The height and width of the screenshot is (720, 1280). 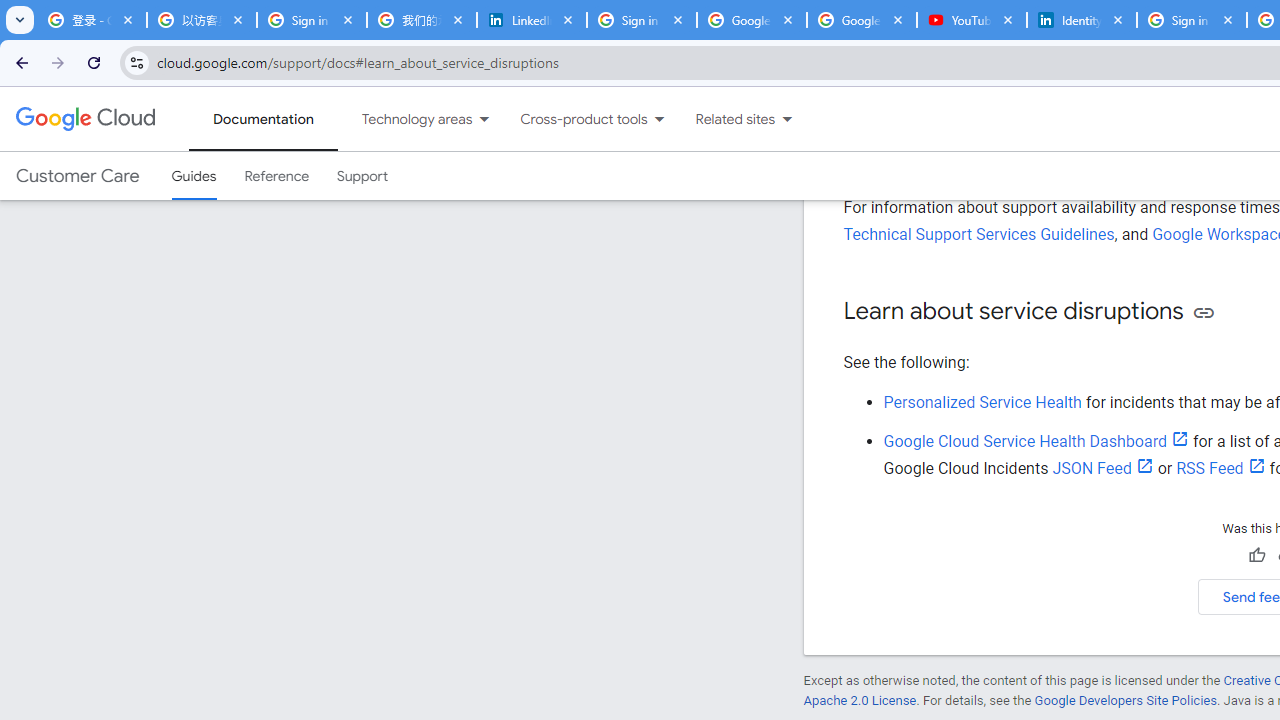 I want to click on Sign in - Google Accounts, so click(x=1191, y=20).